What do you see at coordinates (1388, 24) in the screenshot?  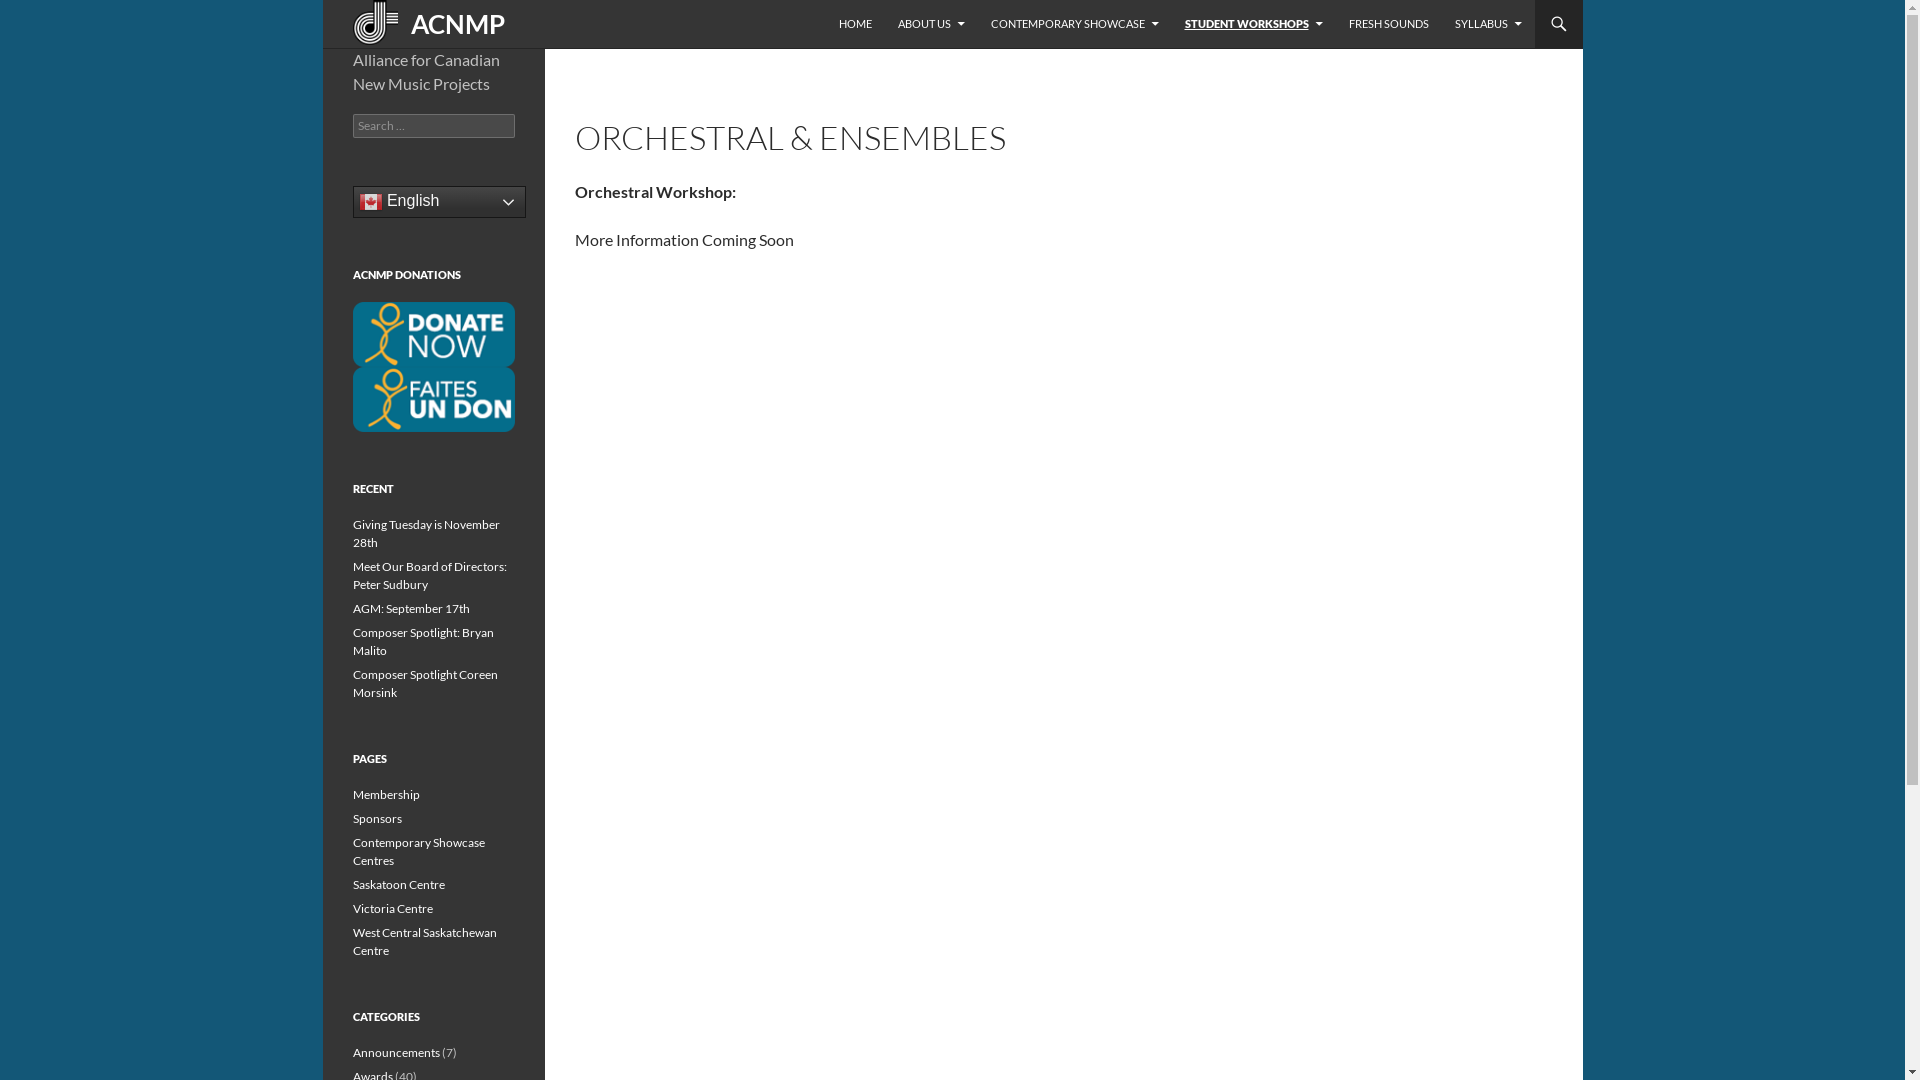 I see `FRESH SOUNDS` at bounding box center [1388, 24].